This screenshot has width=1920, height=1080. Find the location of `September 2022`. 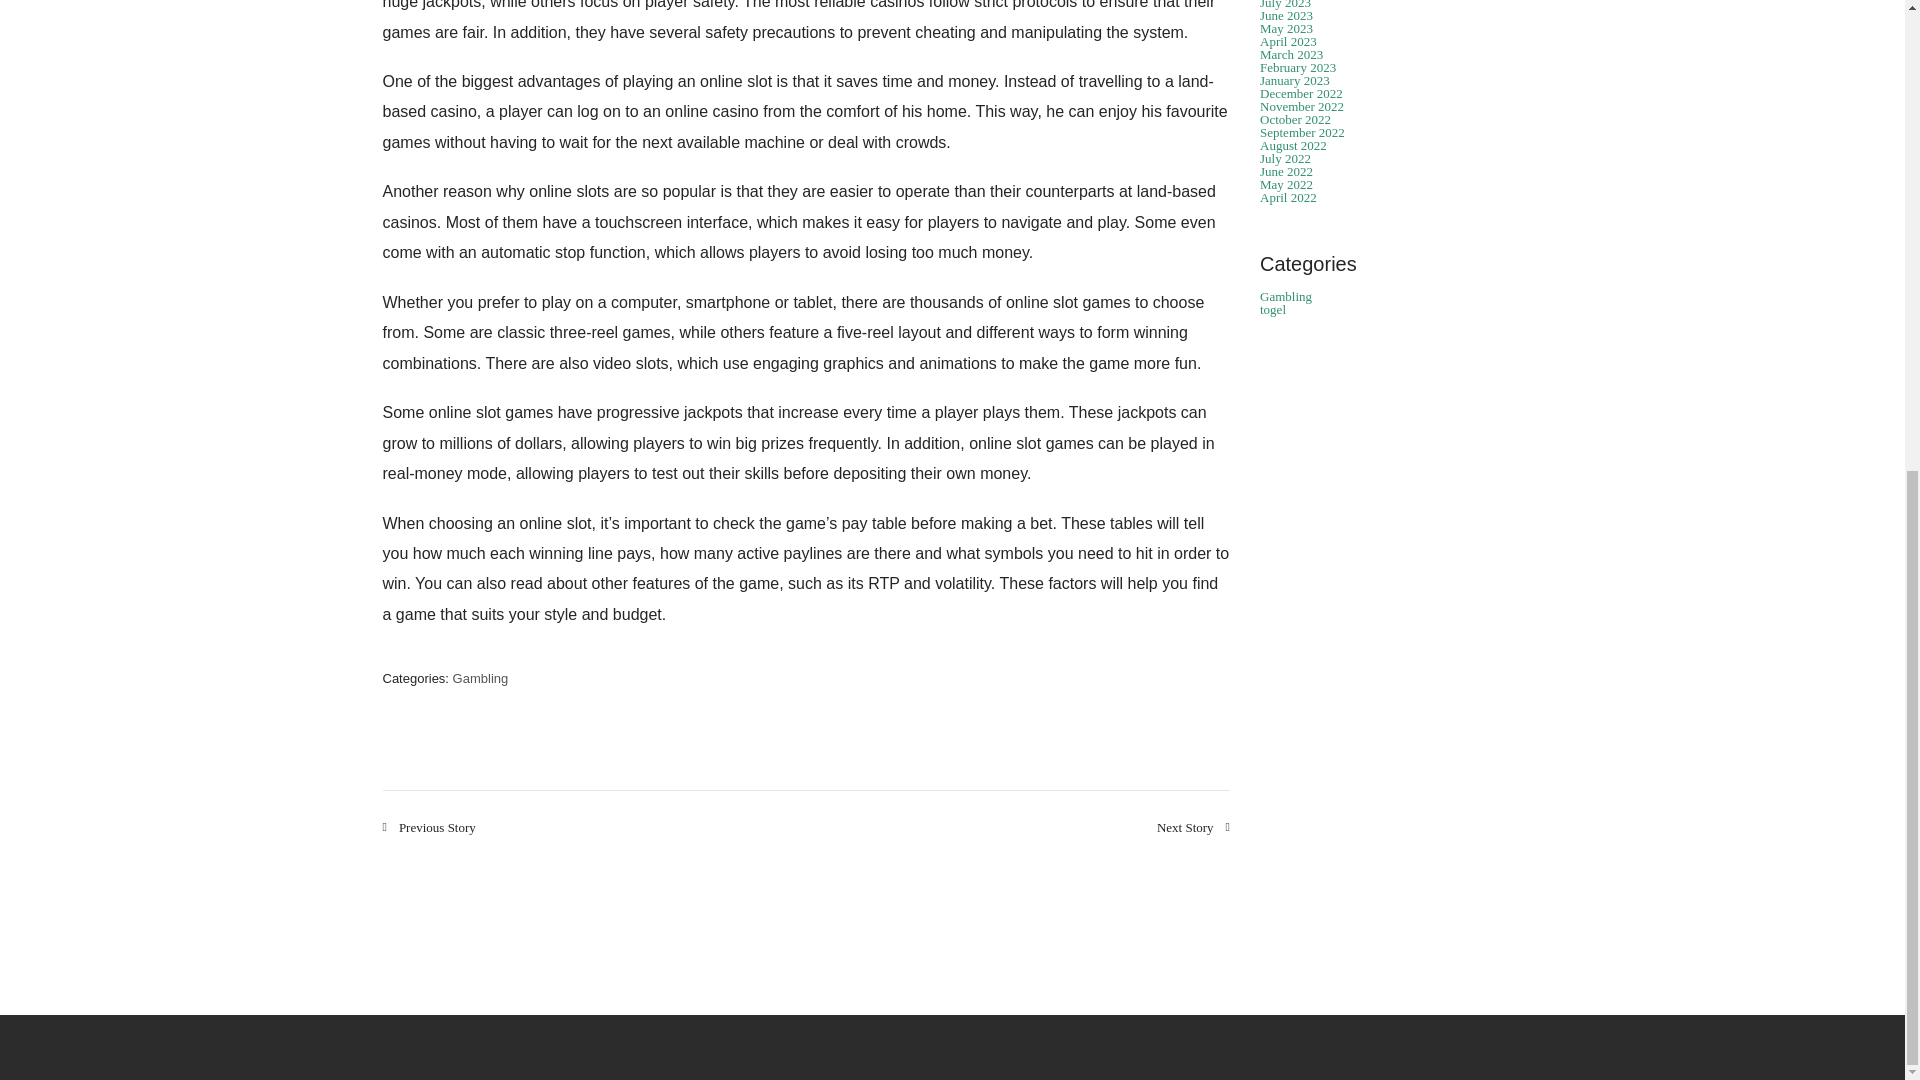

September 2022 is located at coordinates (1302, 132).